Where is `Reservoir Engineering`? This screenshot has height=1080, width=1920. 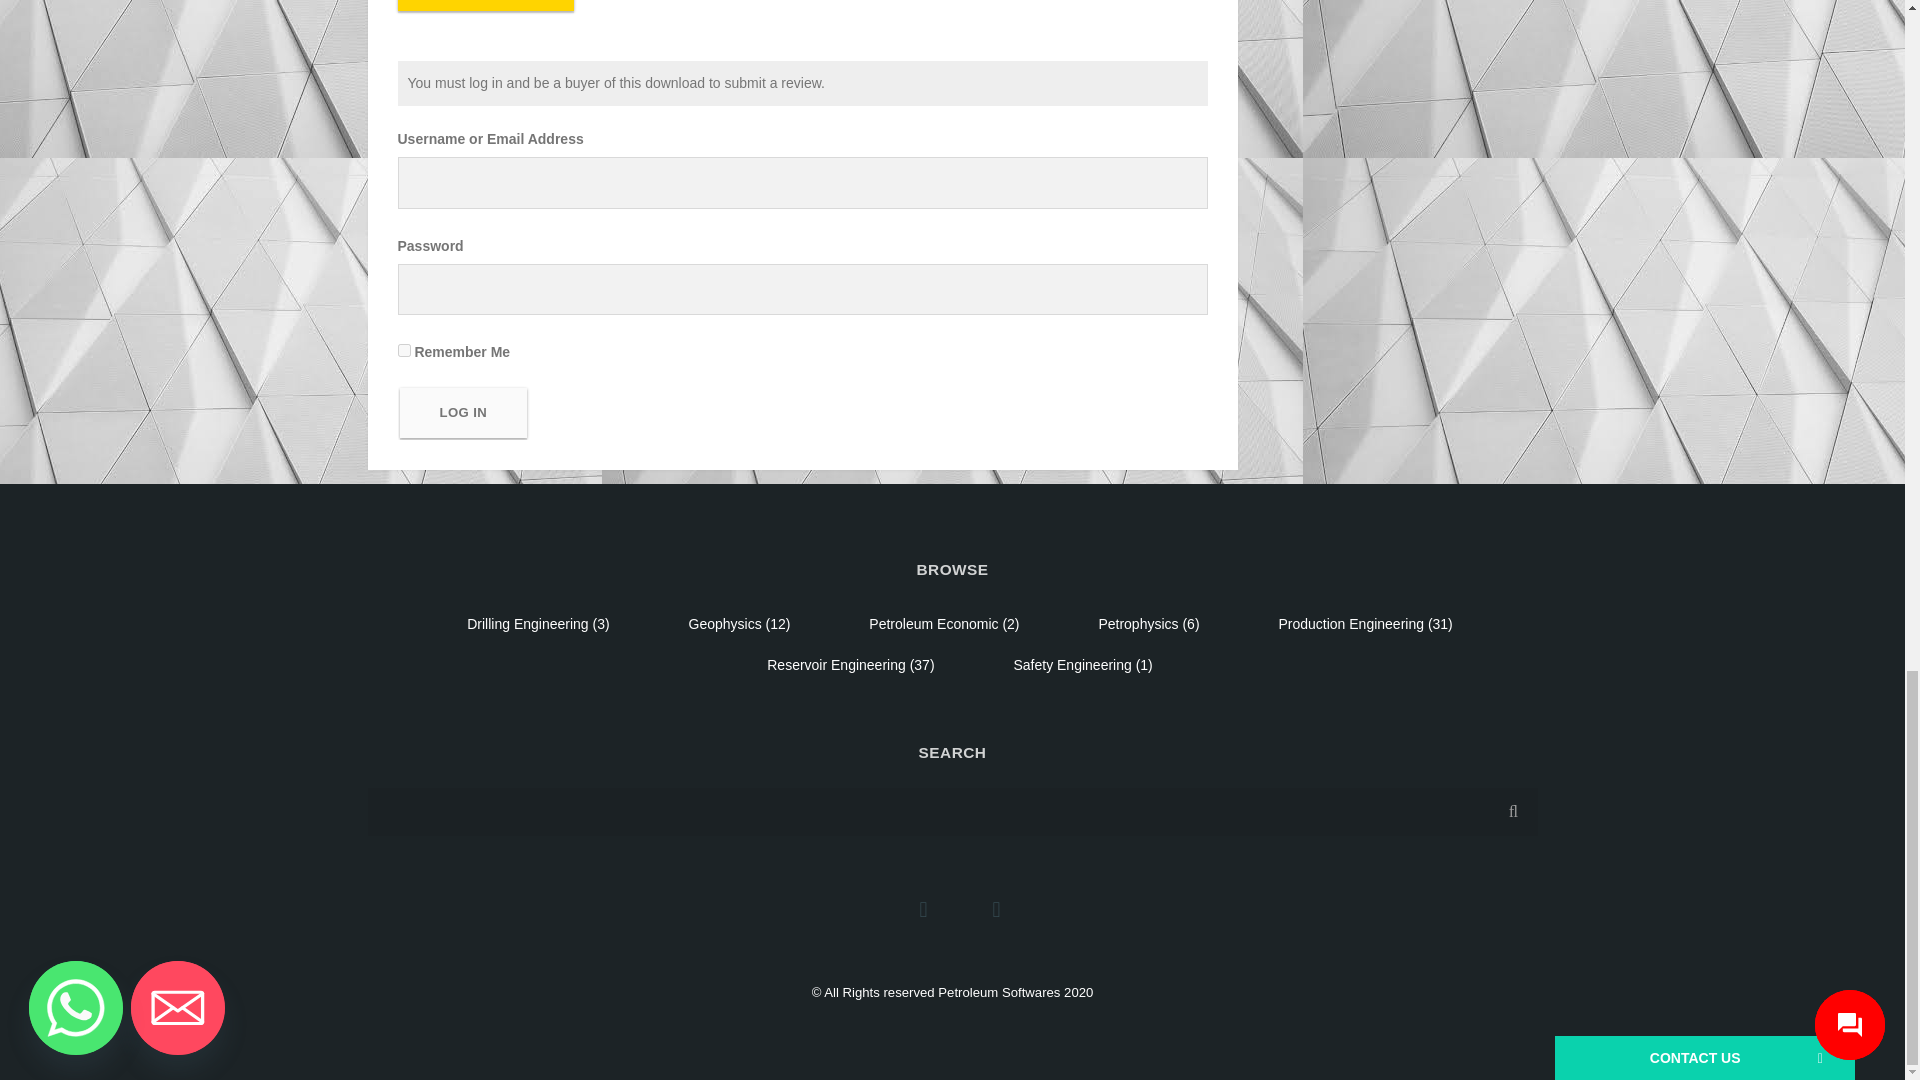 Reservoir Engineering is located at coordinates (836, 664).